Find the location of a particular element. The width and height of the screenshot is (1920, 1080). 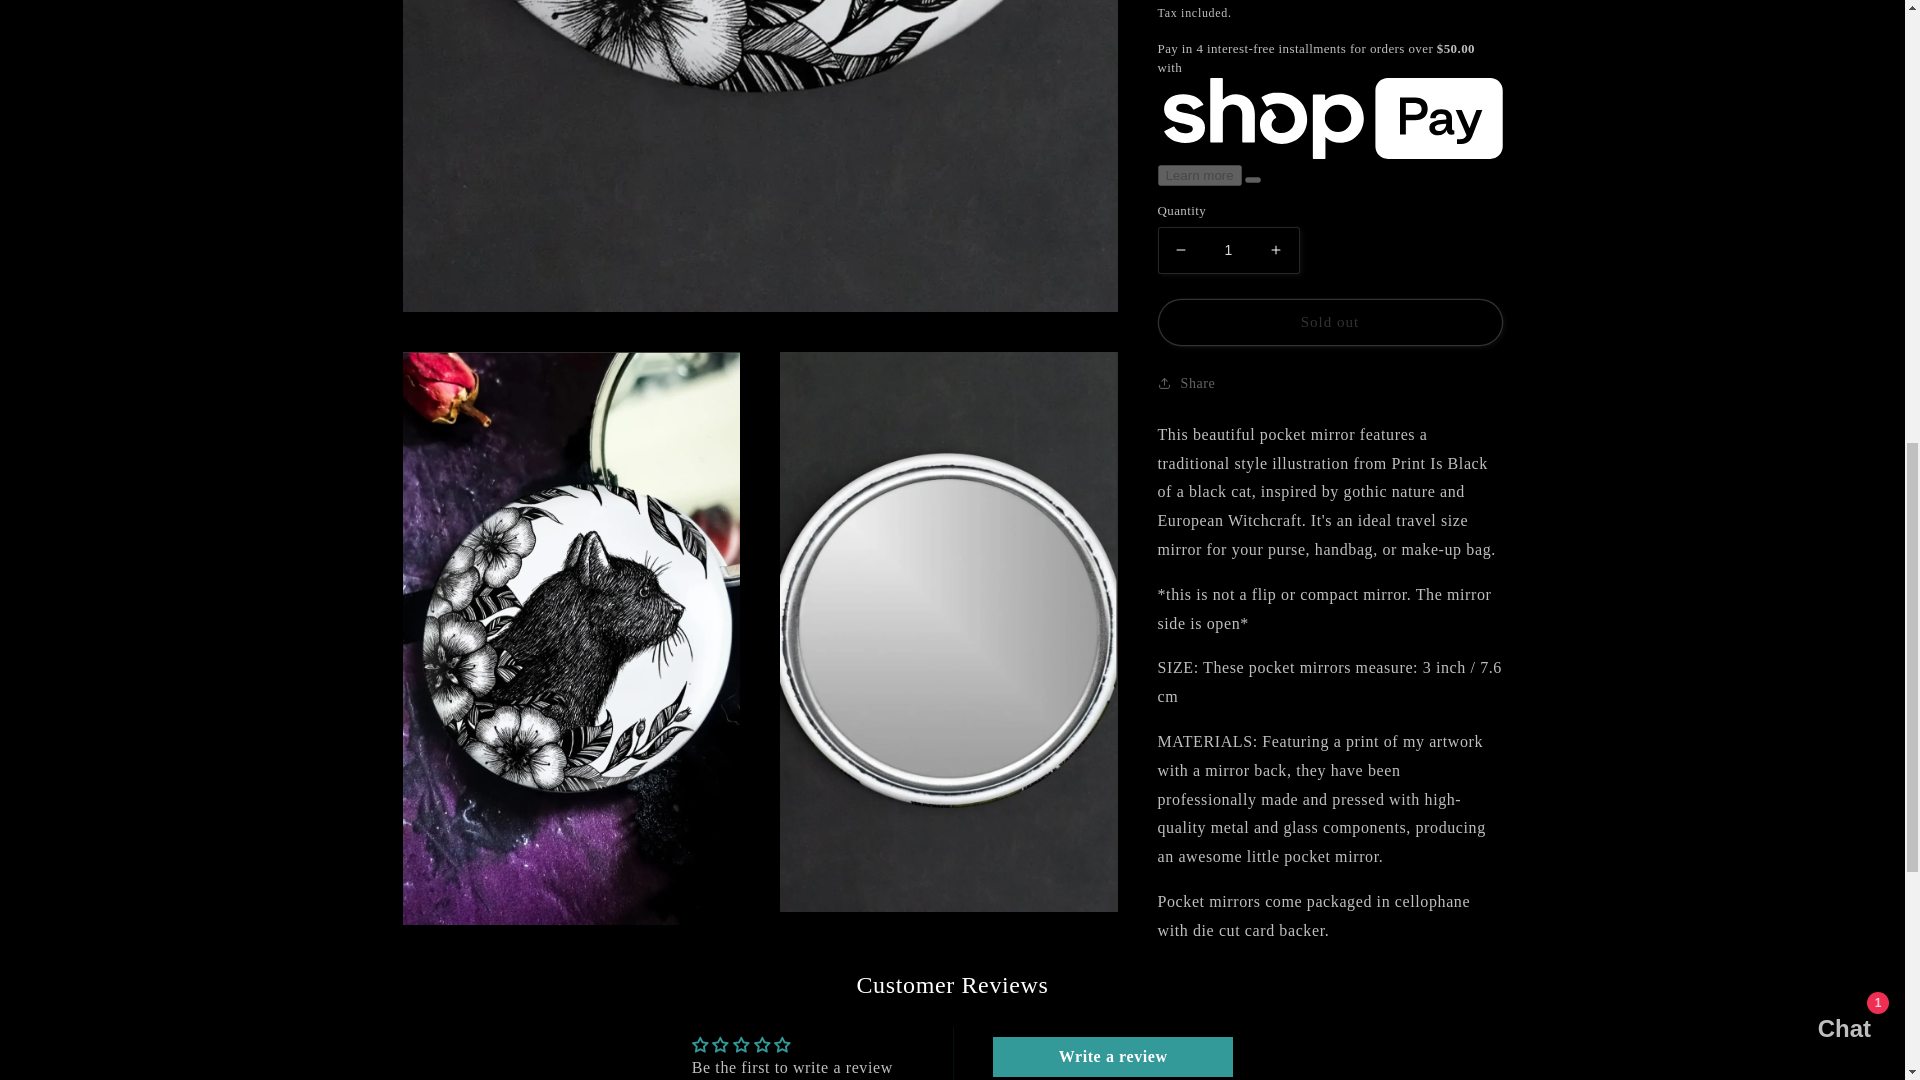

Write a review is located at coordinates (1112, 1056).